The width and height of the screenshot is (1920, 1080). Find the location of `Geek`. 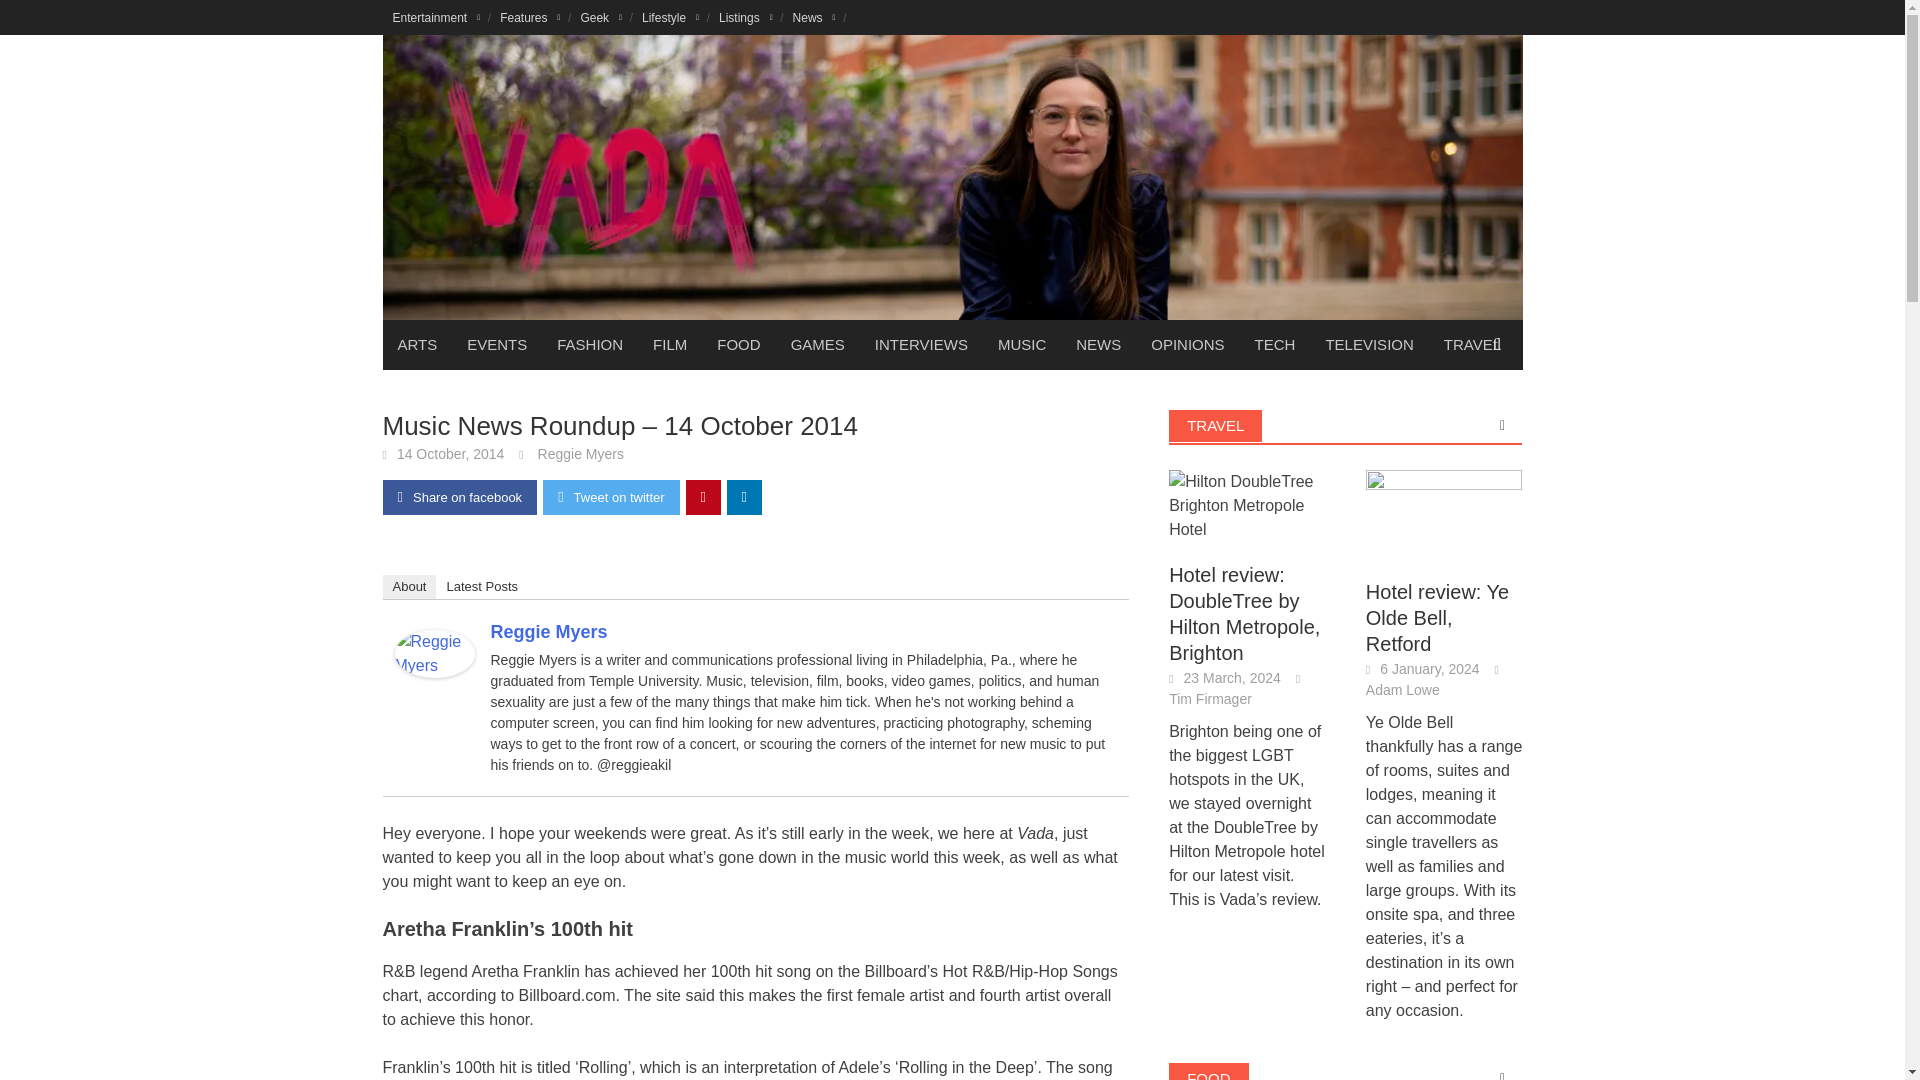

Geek is located at coordinates (600, 17).